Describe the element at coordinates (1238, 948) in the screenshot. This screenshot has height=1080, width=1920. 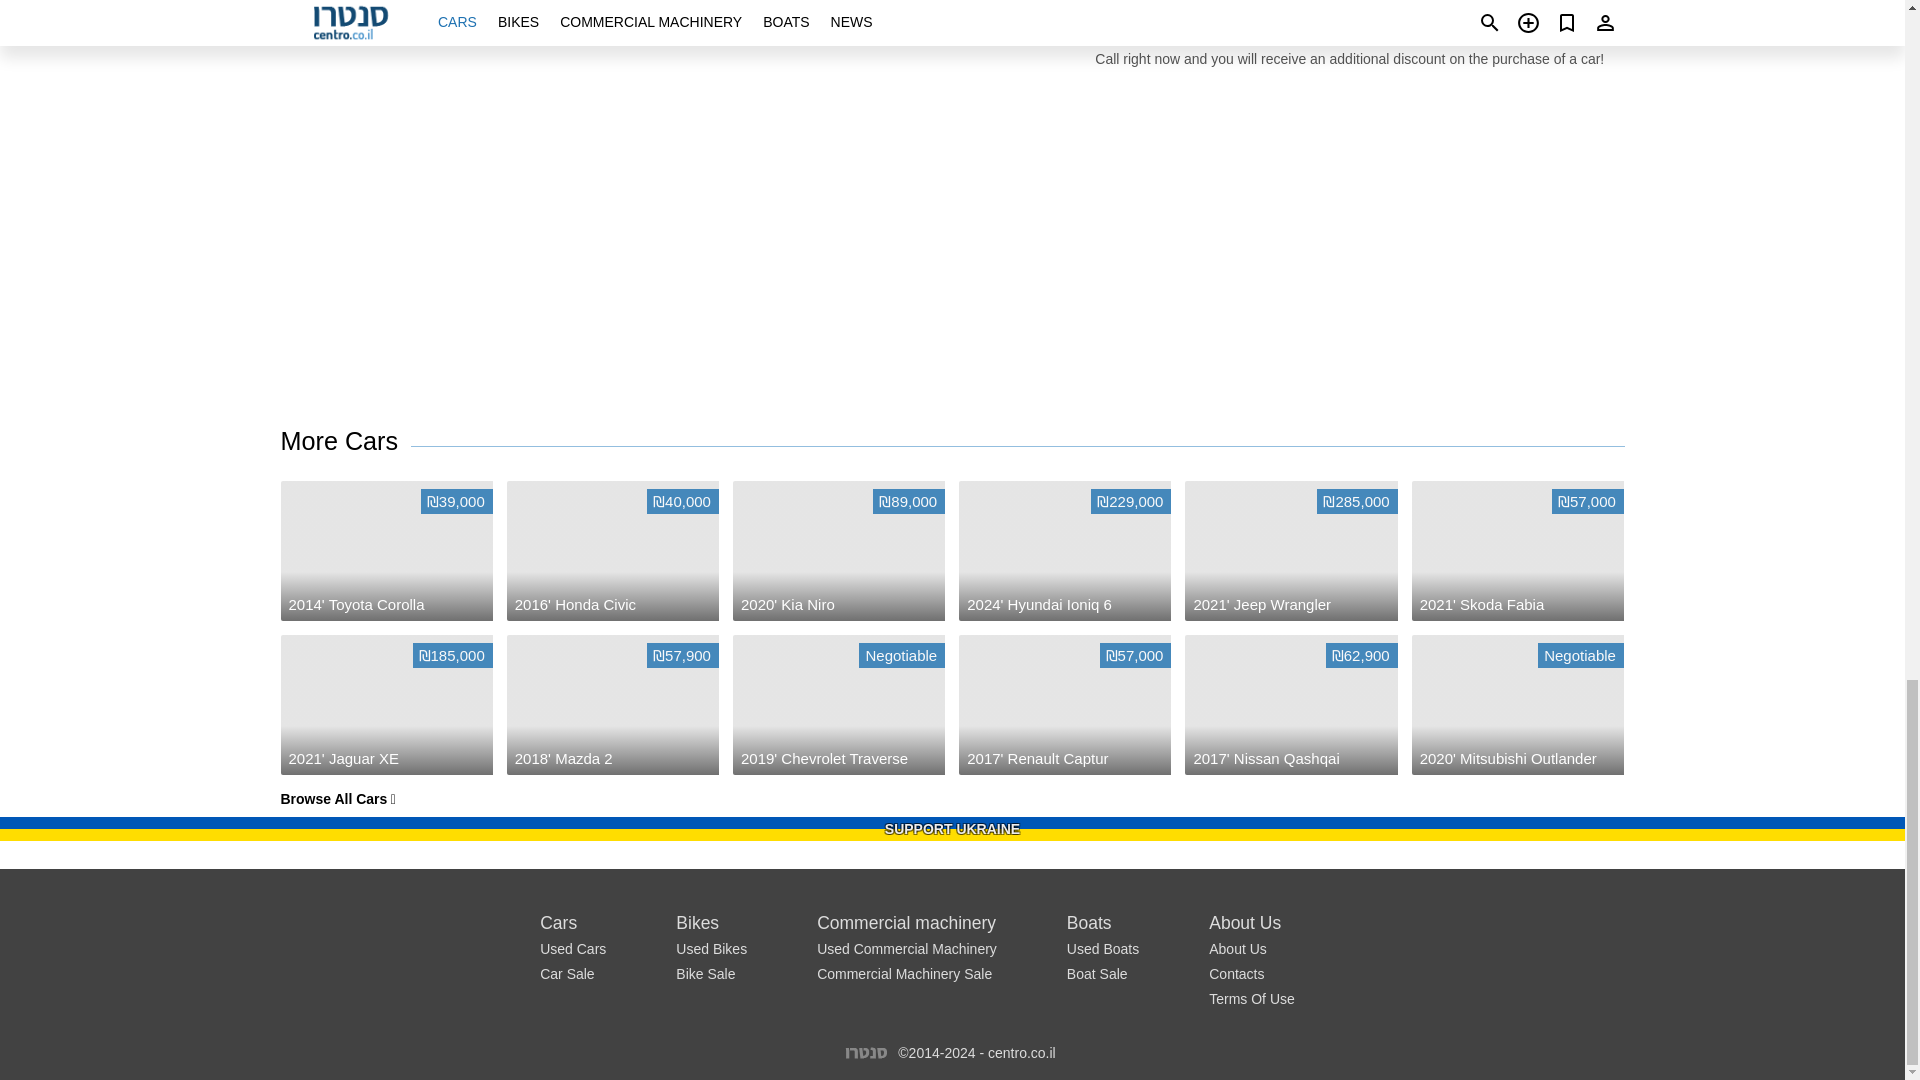
I see `centro.co.il - Israel` at that location.